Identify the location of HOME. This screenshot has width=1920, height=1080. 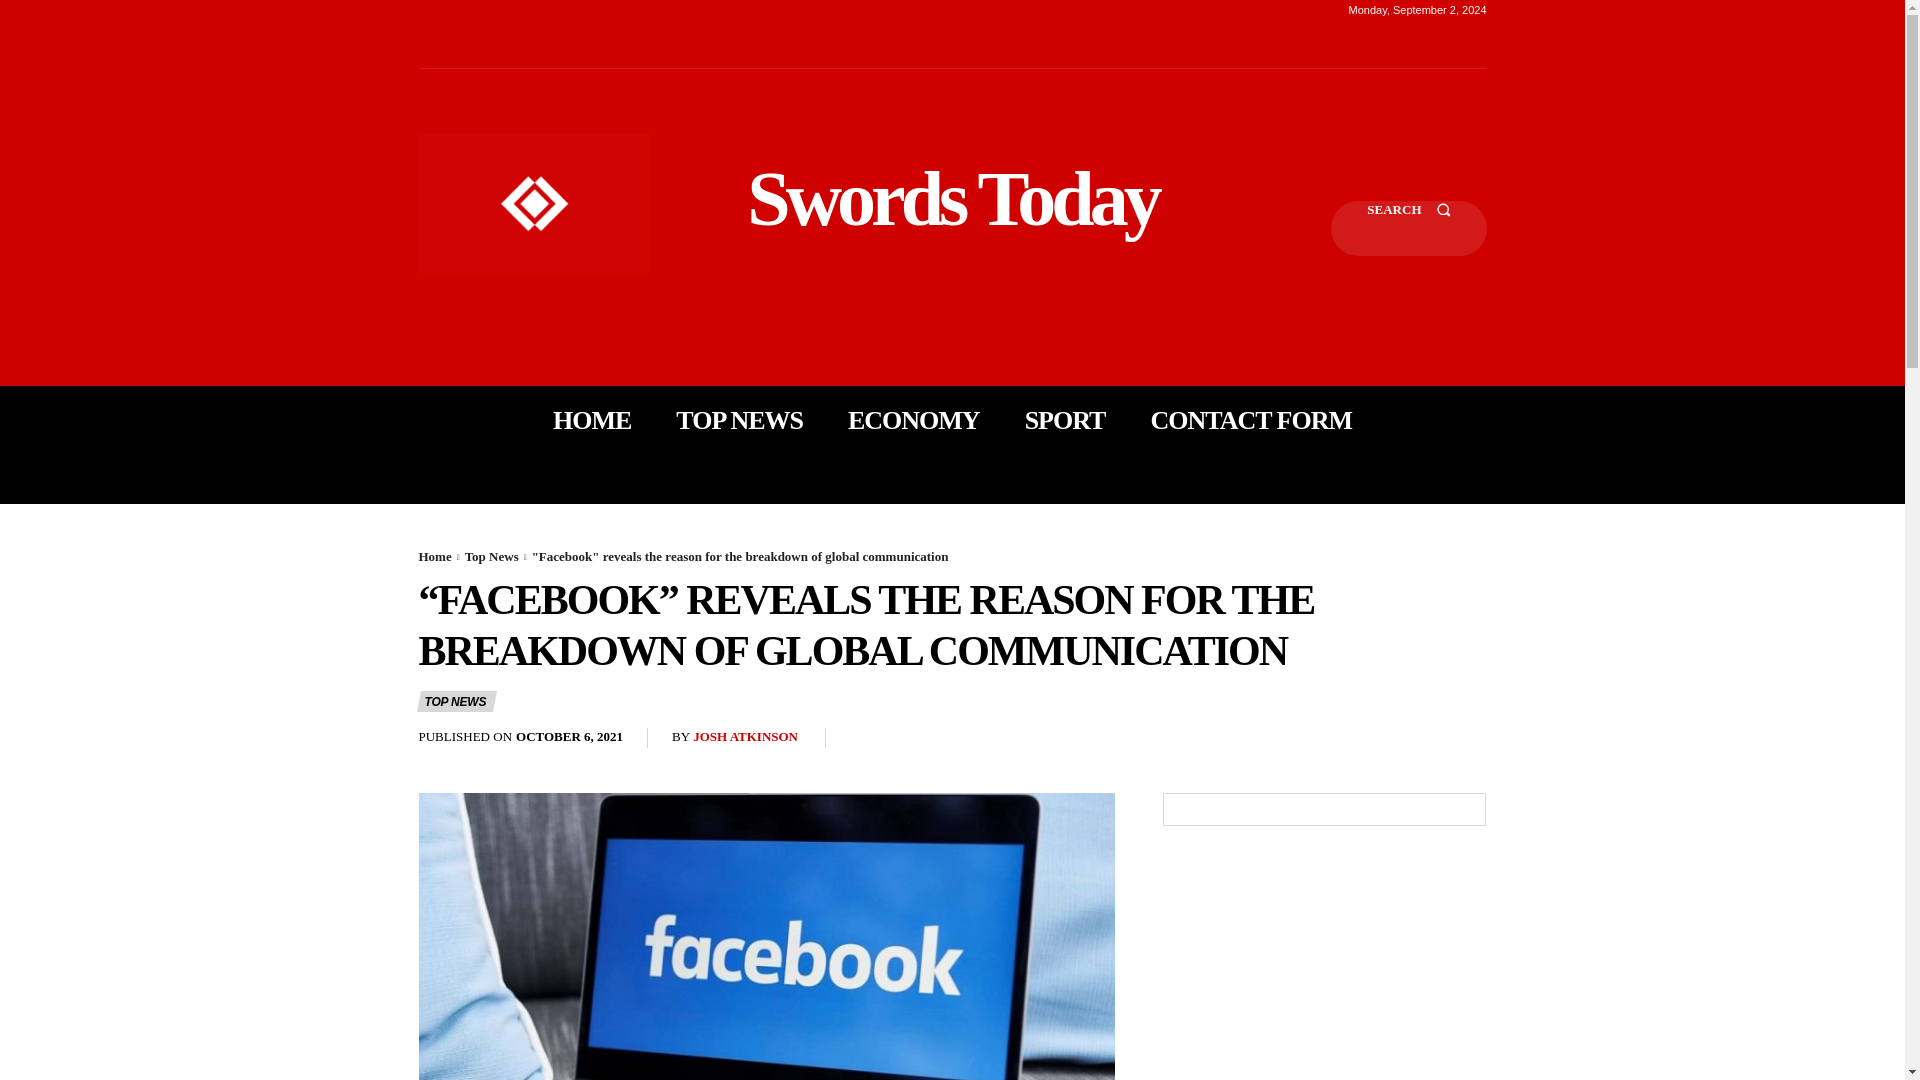
(592, 420).